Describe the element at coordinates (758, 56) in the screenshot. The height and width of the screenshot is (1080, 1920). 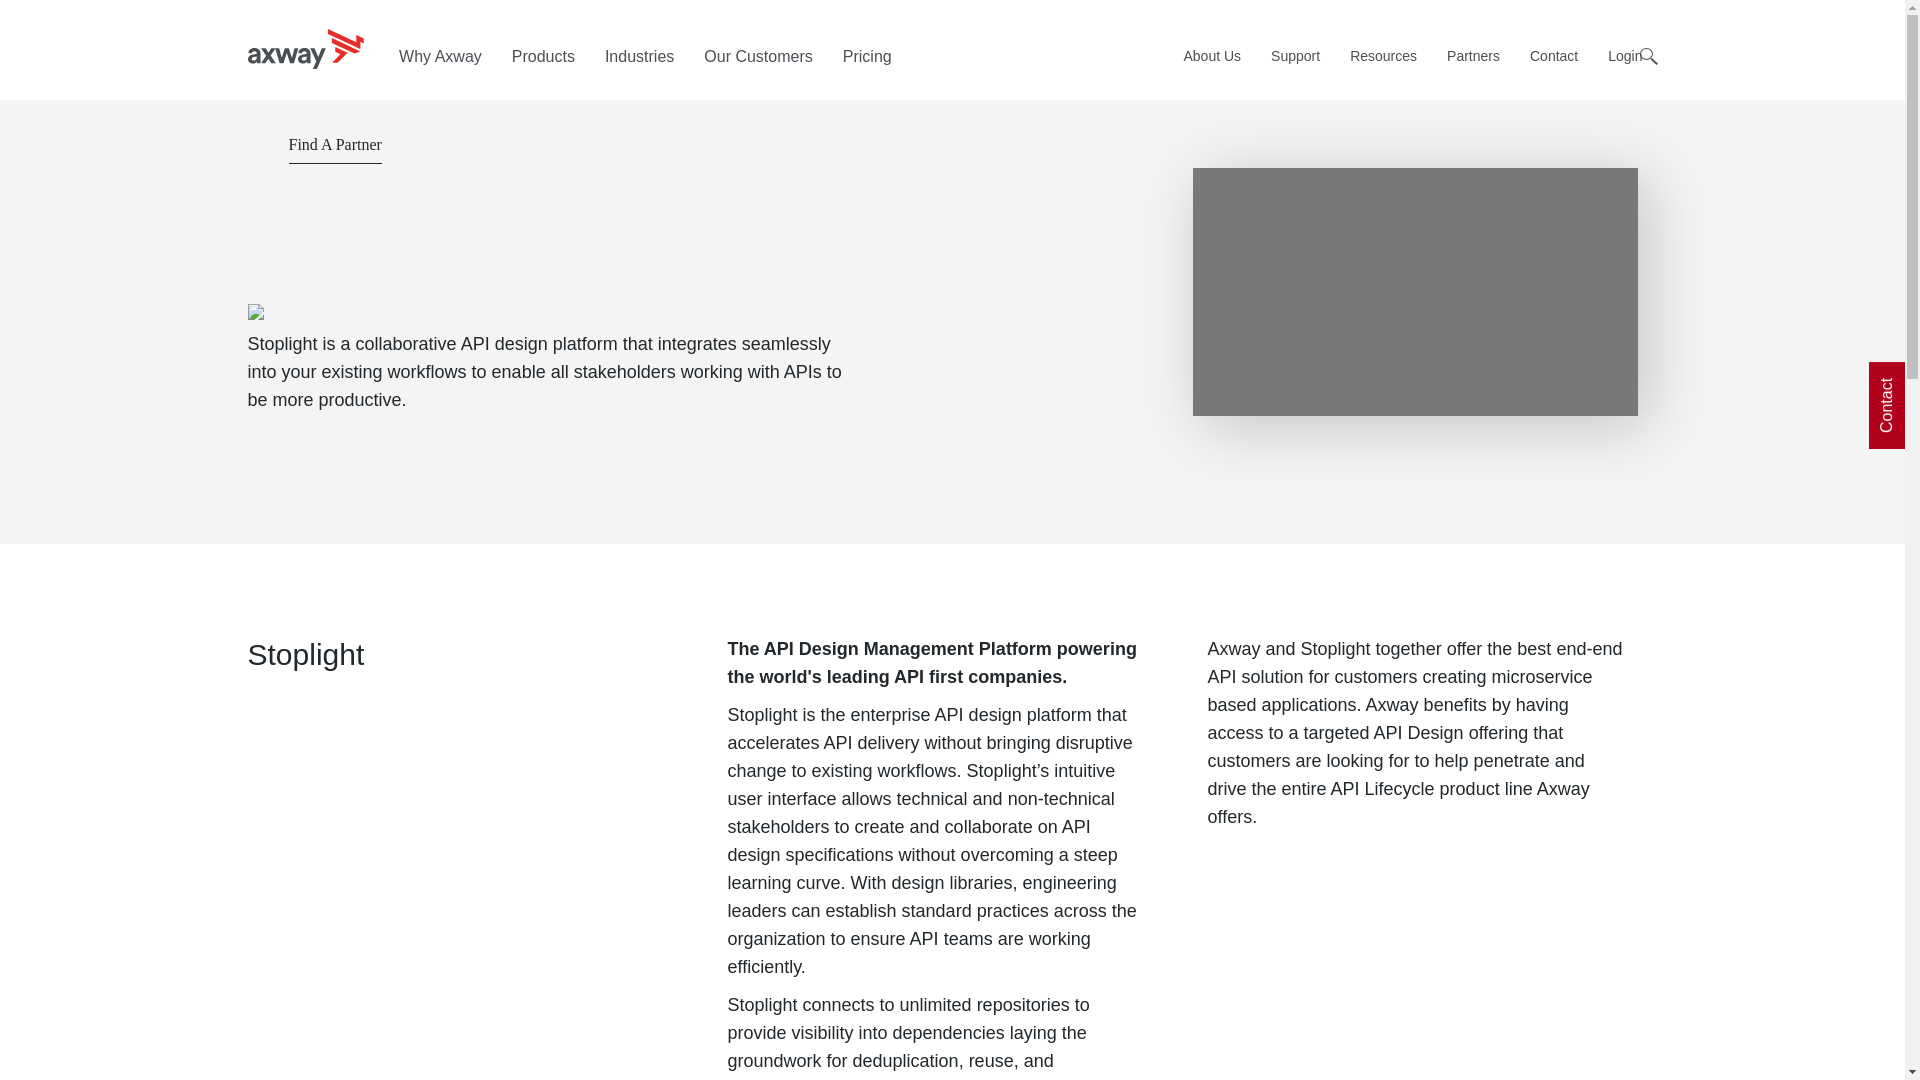
I see `Our Customers` at that location.